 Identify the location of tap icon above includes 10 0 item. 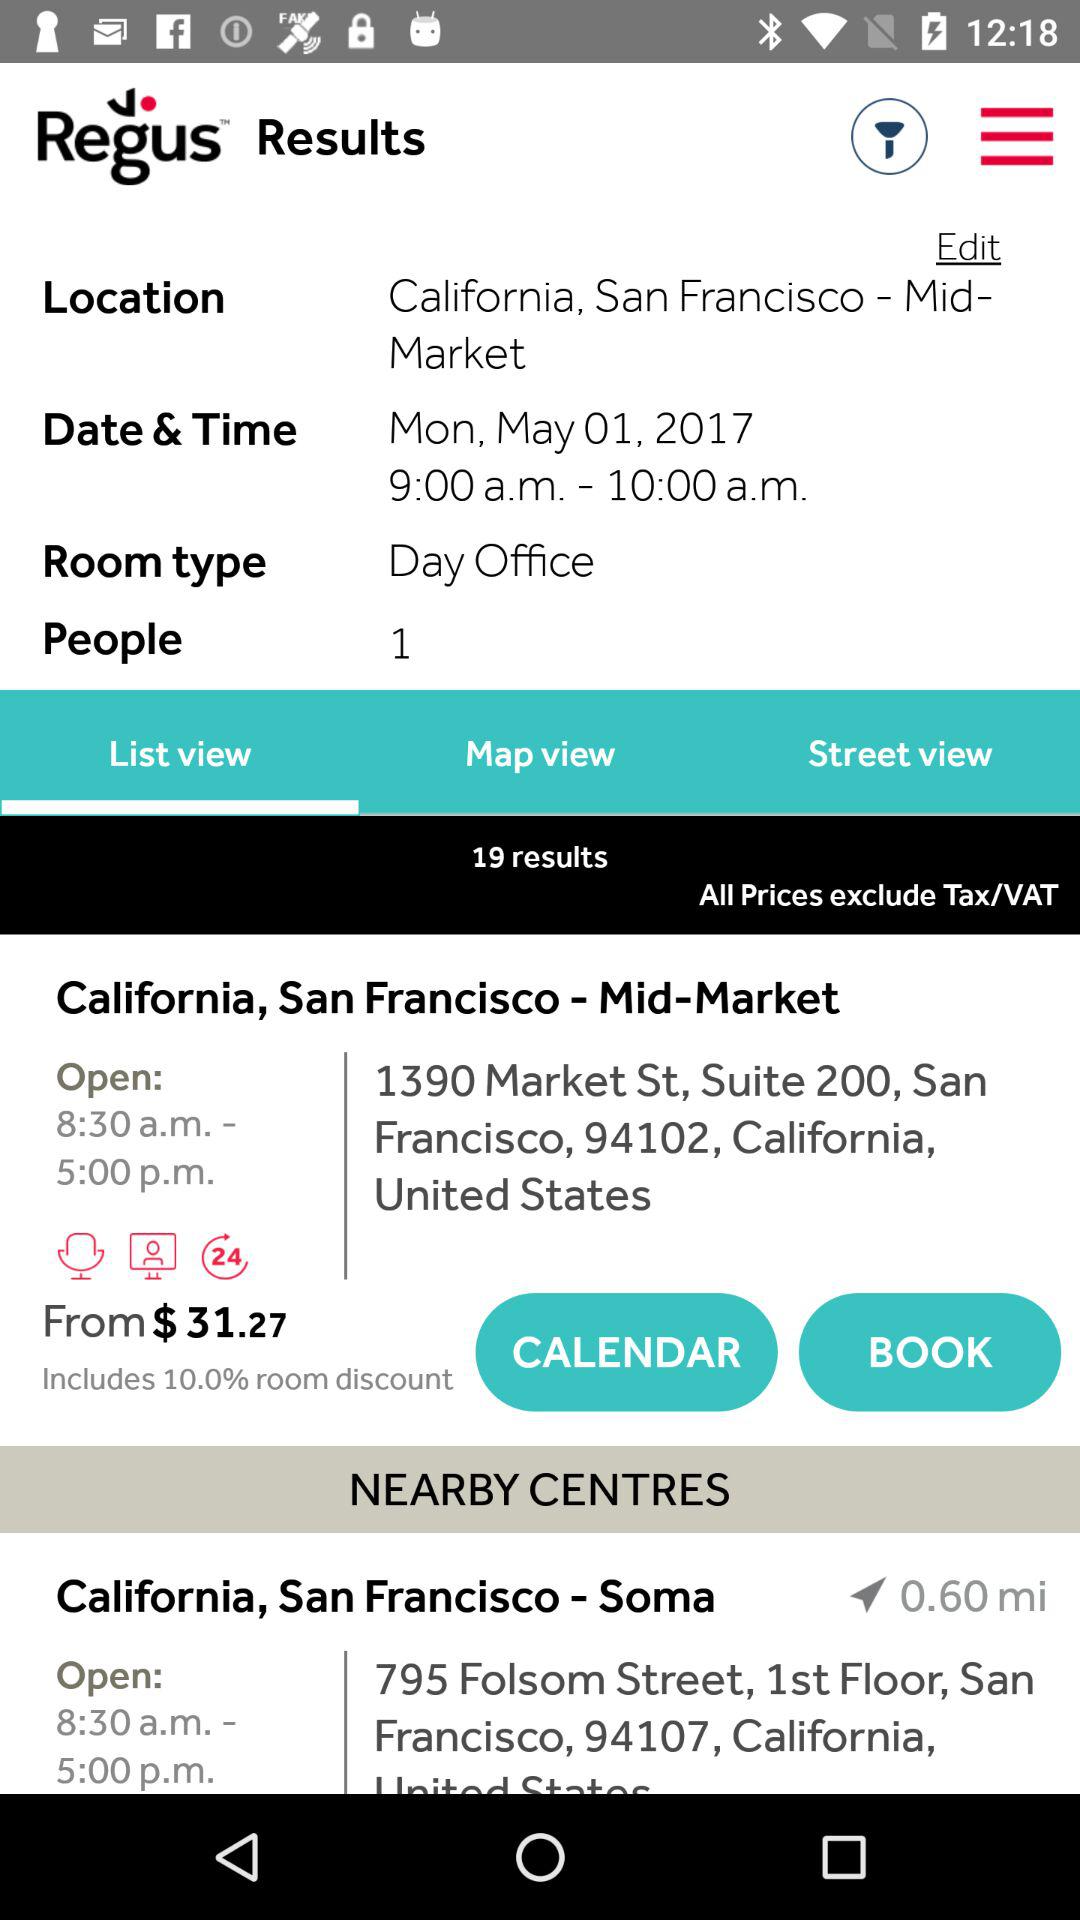
(310, 1320).